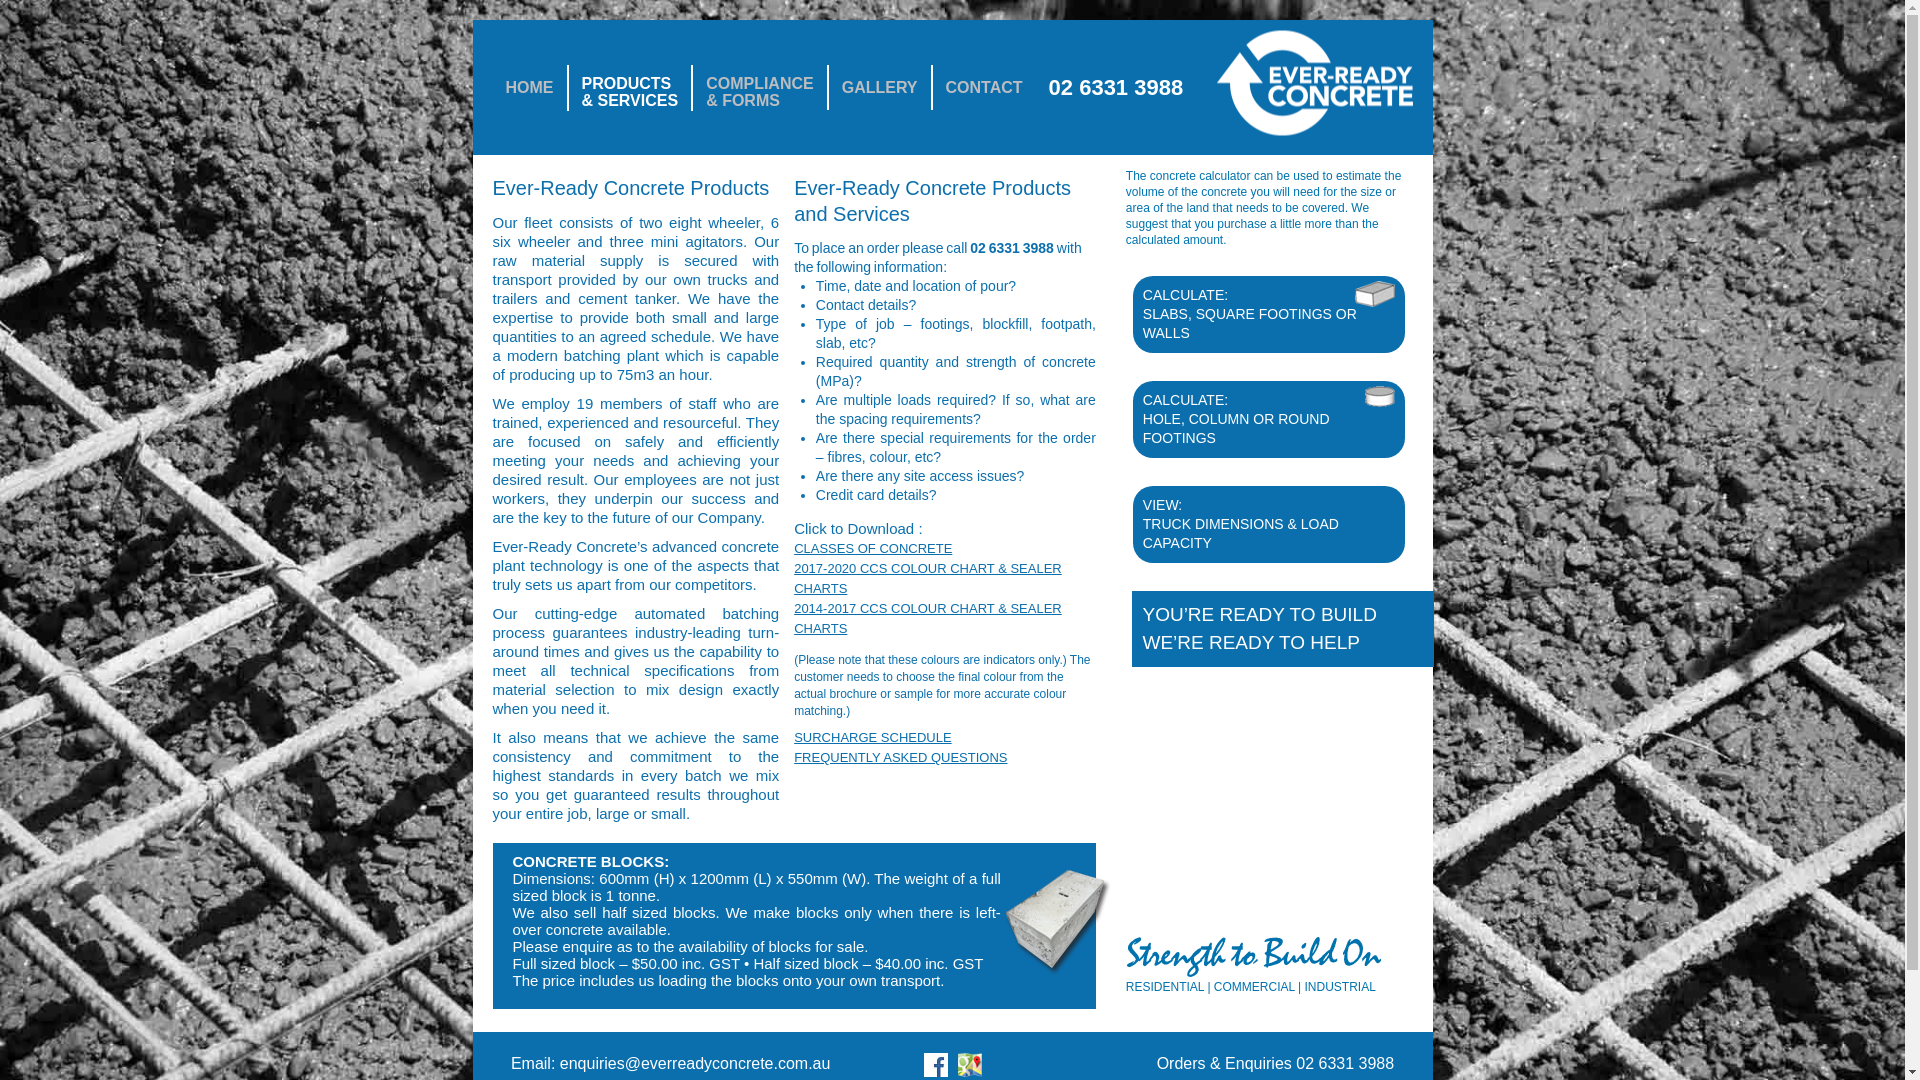  I want to click on 02 6331 3988, so click(1116, 88).